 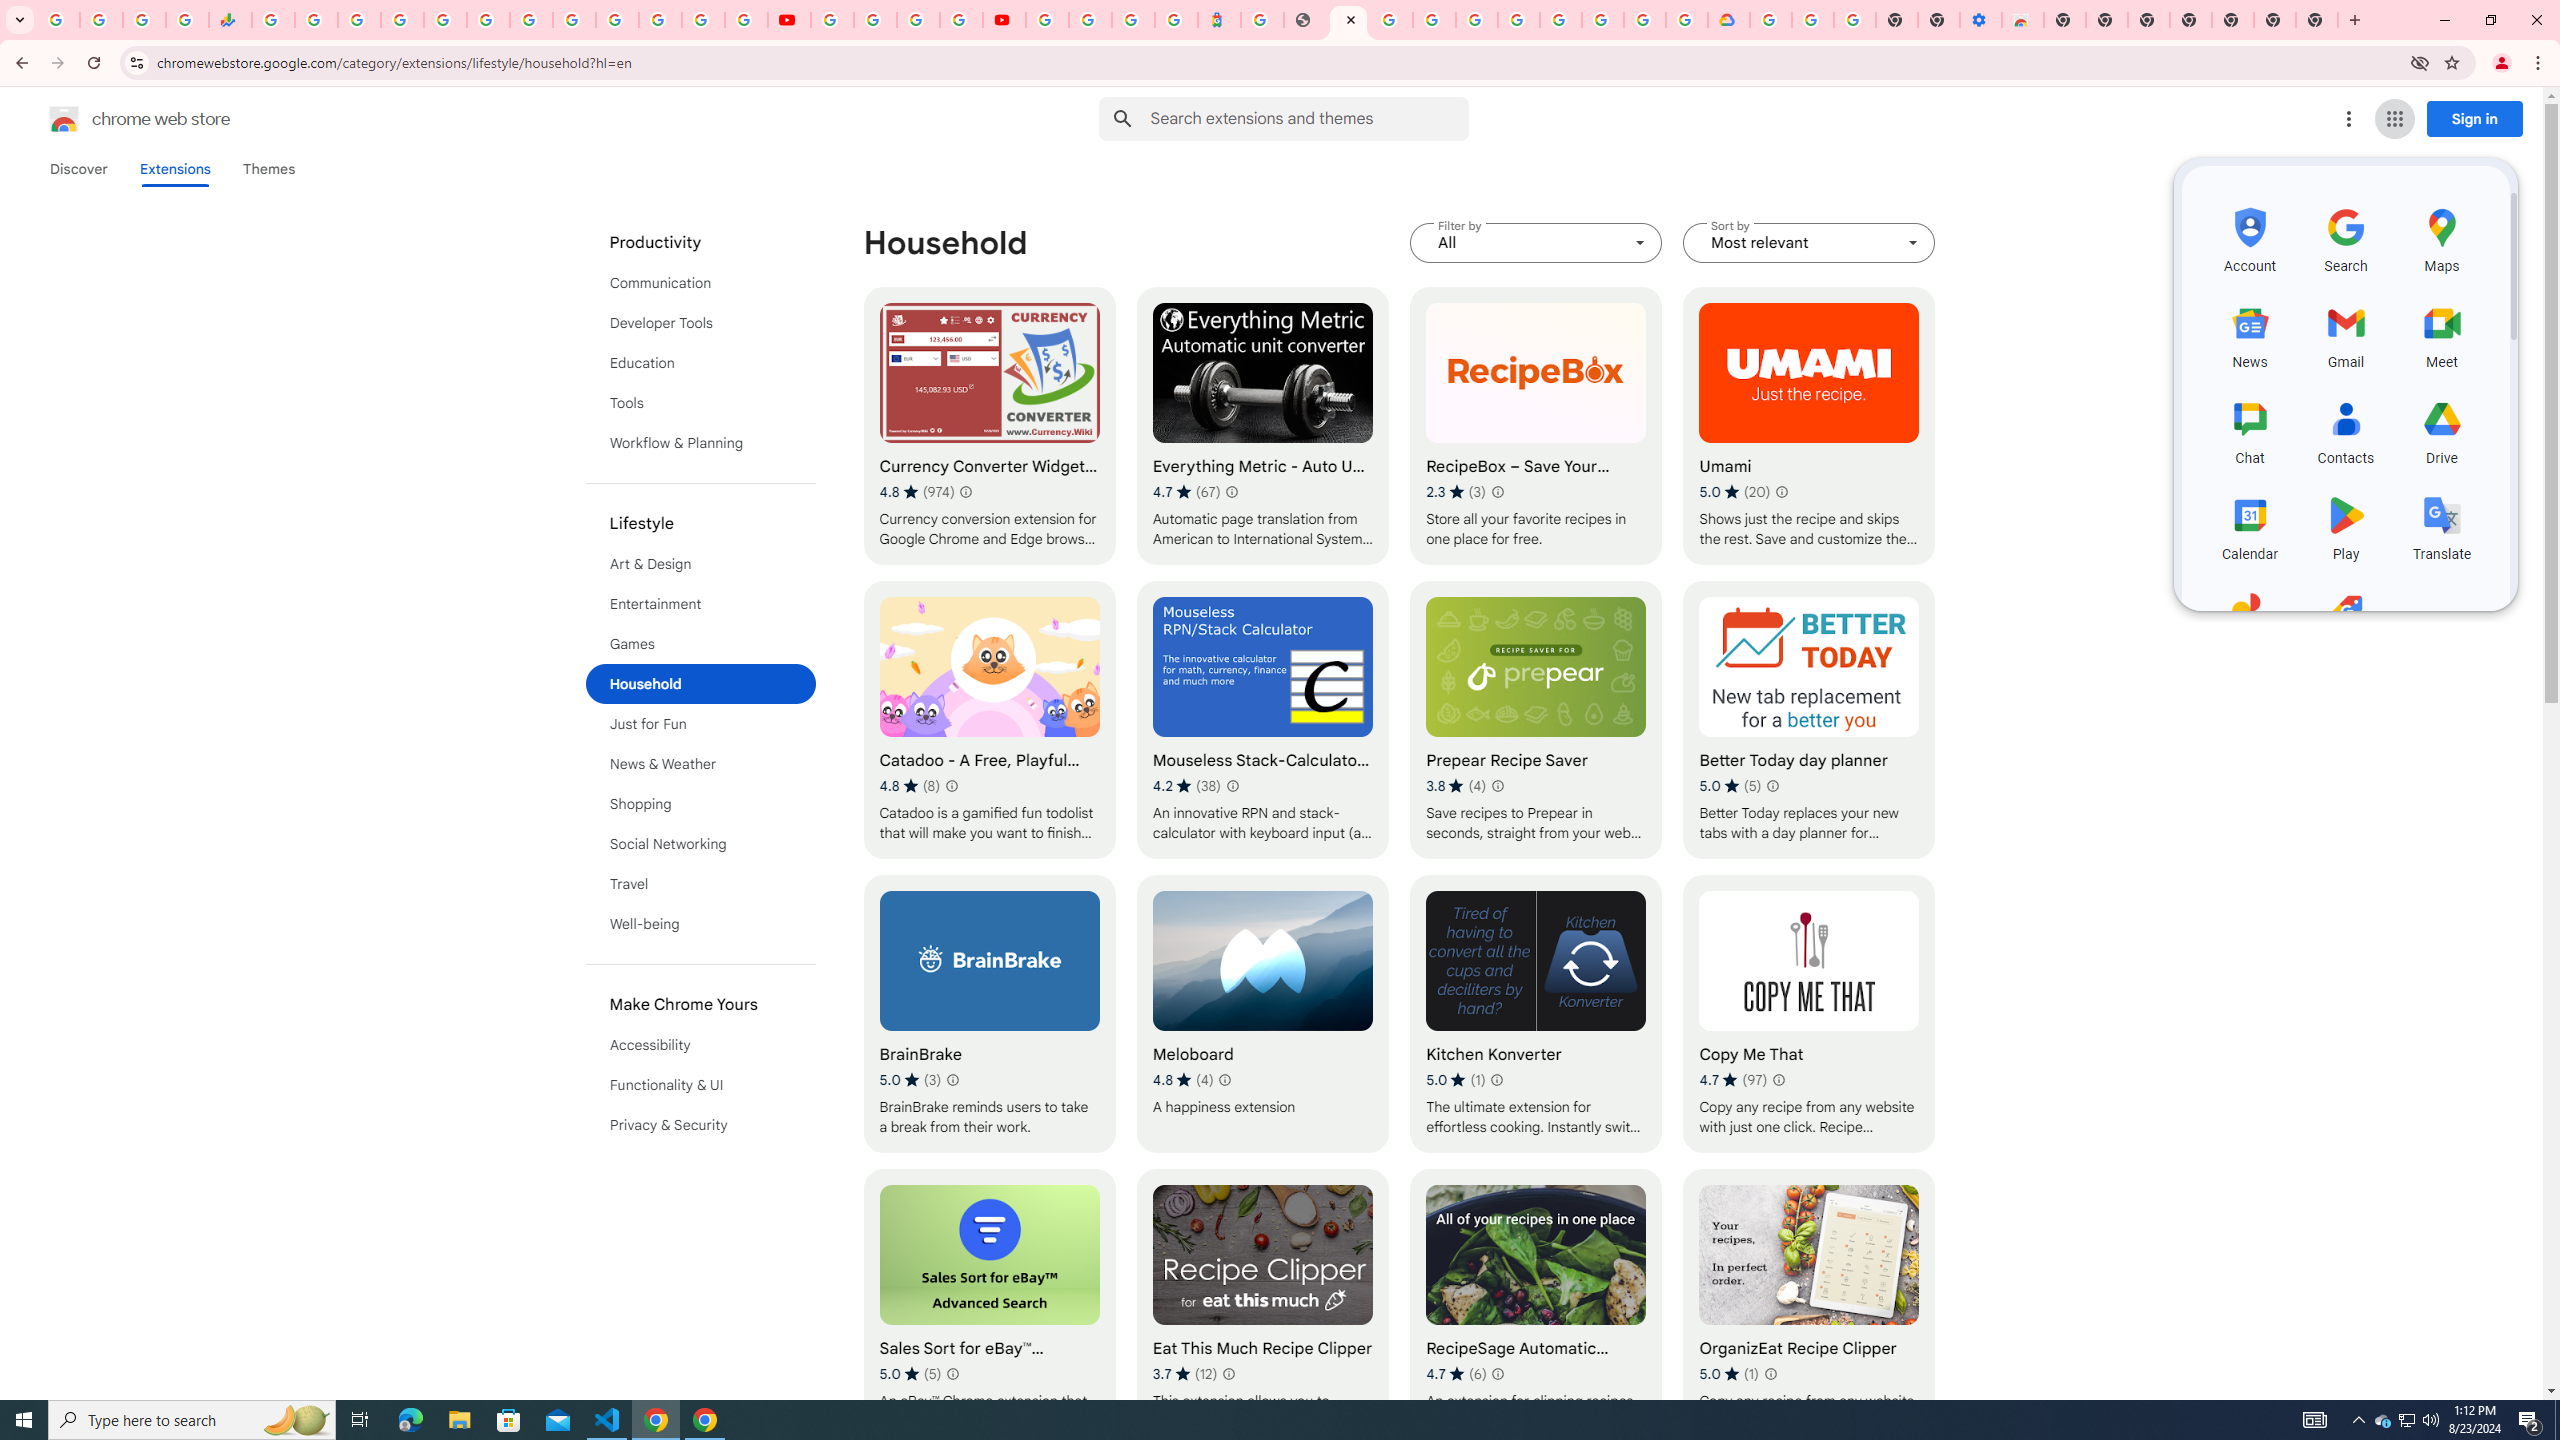 What do you see at coordinates (1263, 1308) in the screenshot?
I see `Eat This Much Recipe Clipper` at bounding box center [1263, 1308].